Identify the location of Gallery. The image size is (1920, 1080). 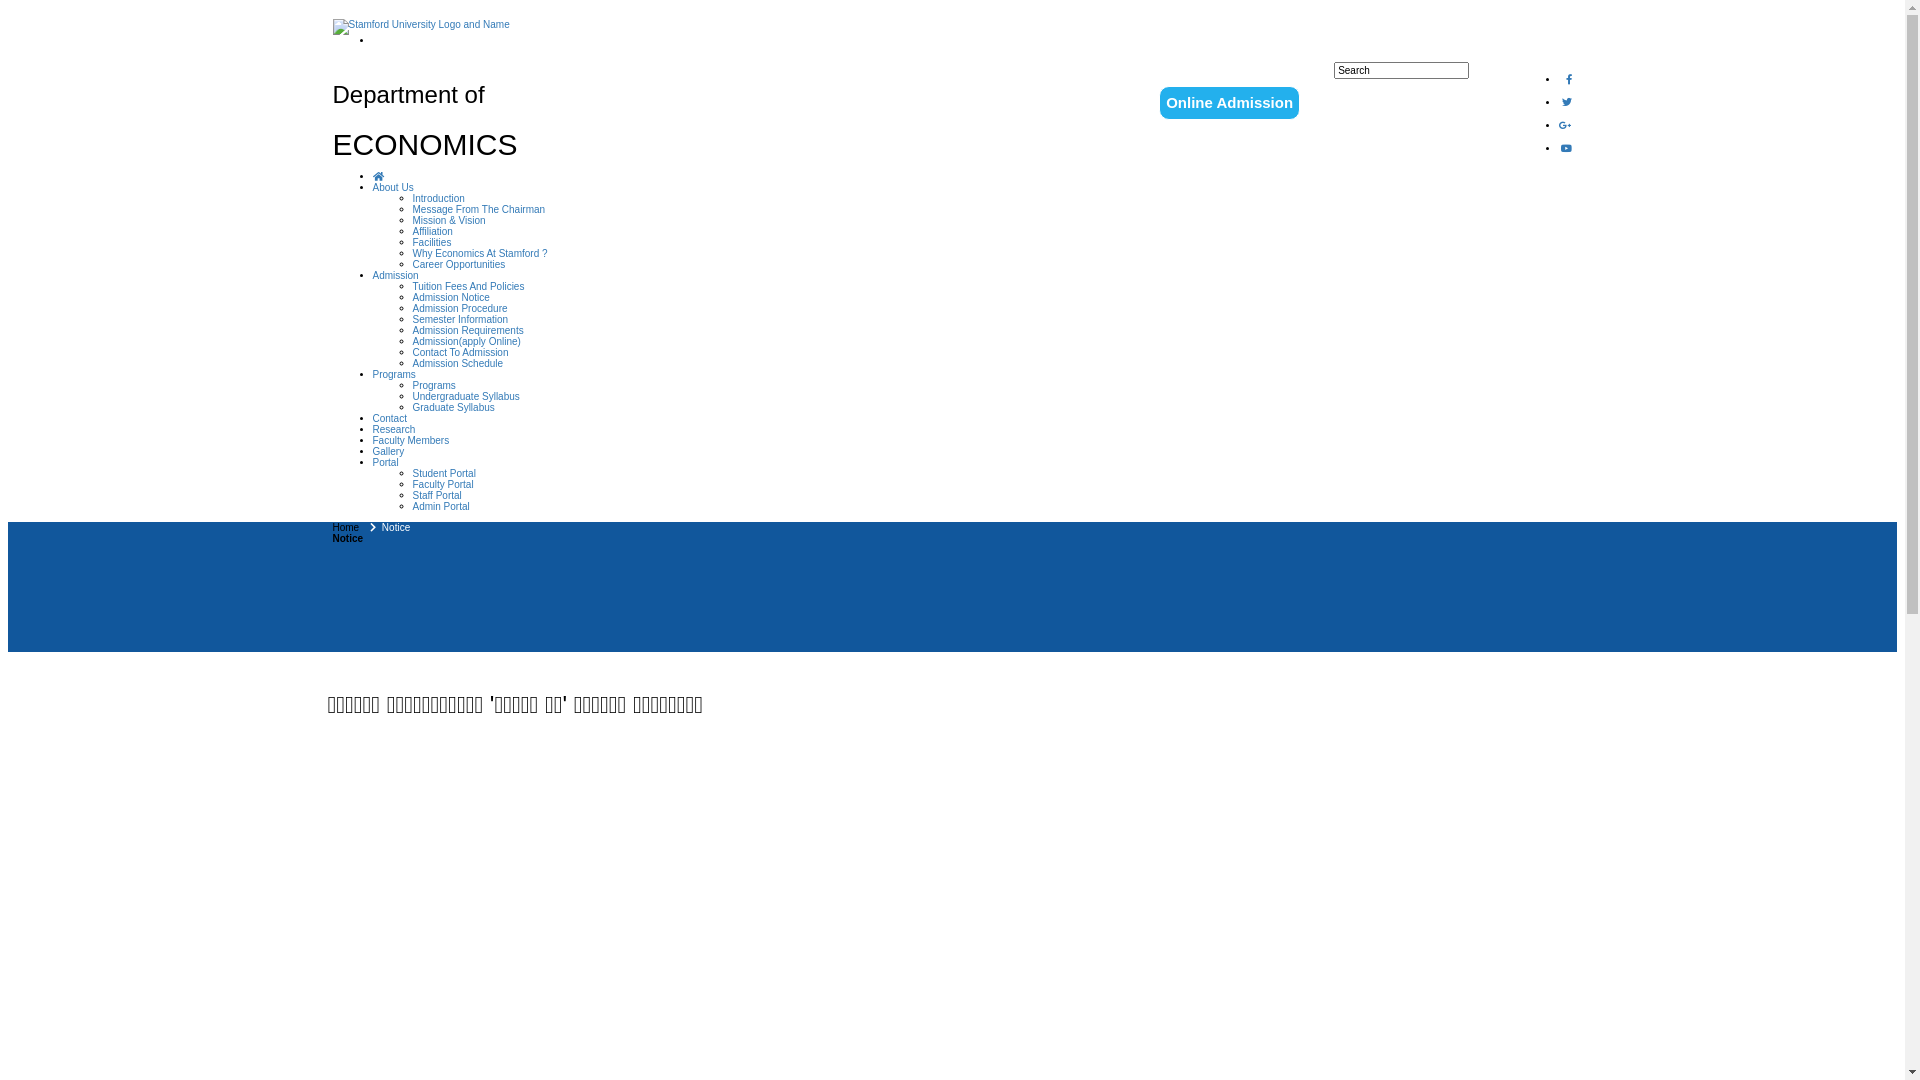
(388, 452).